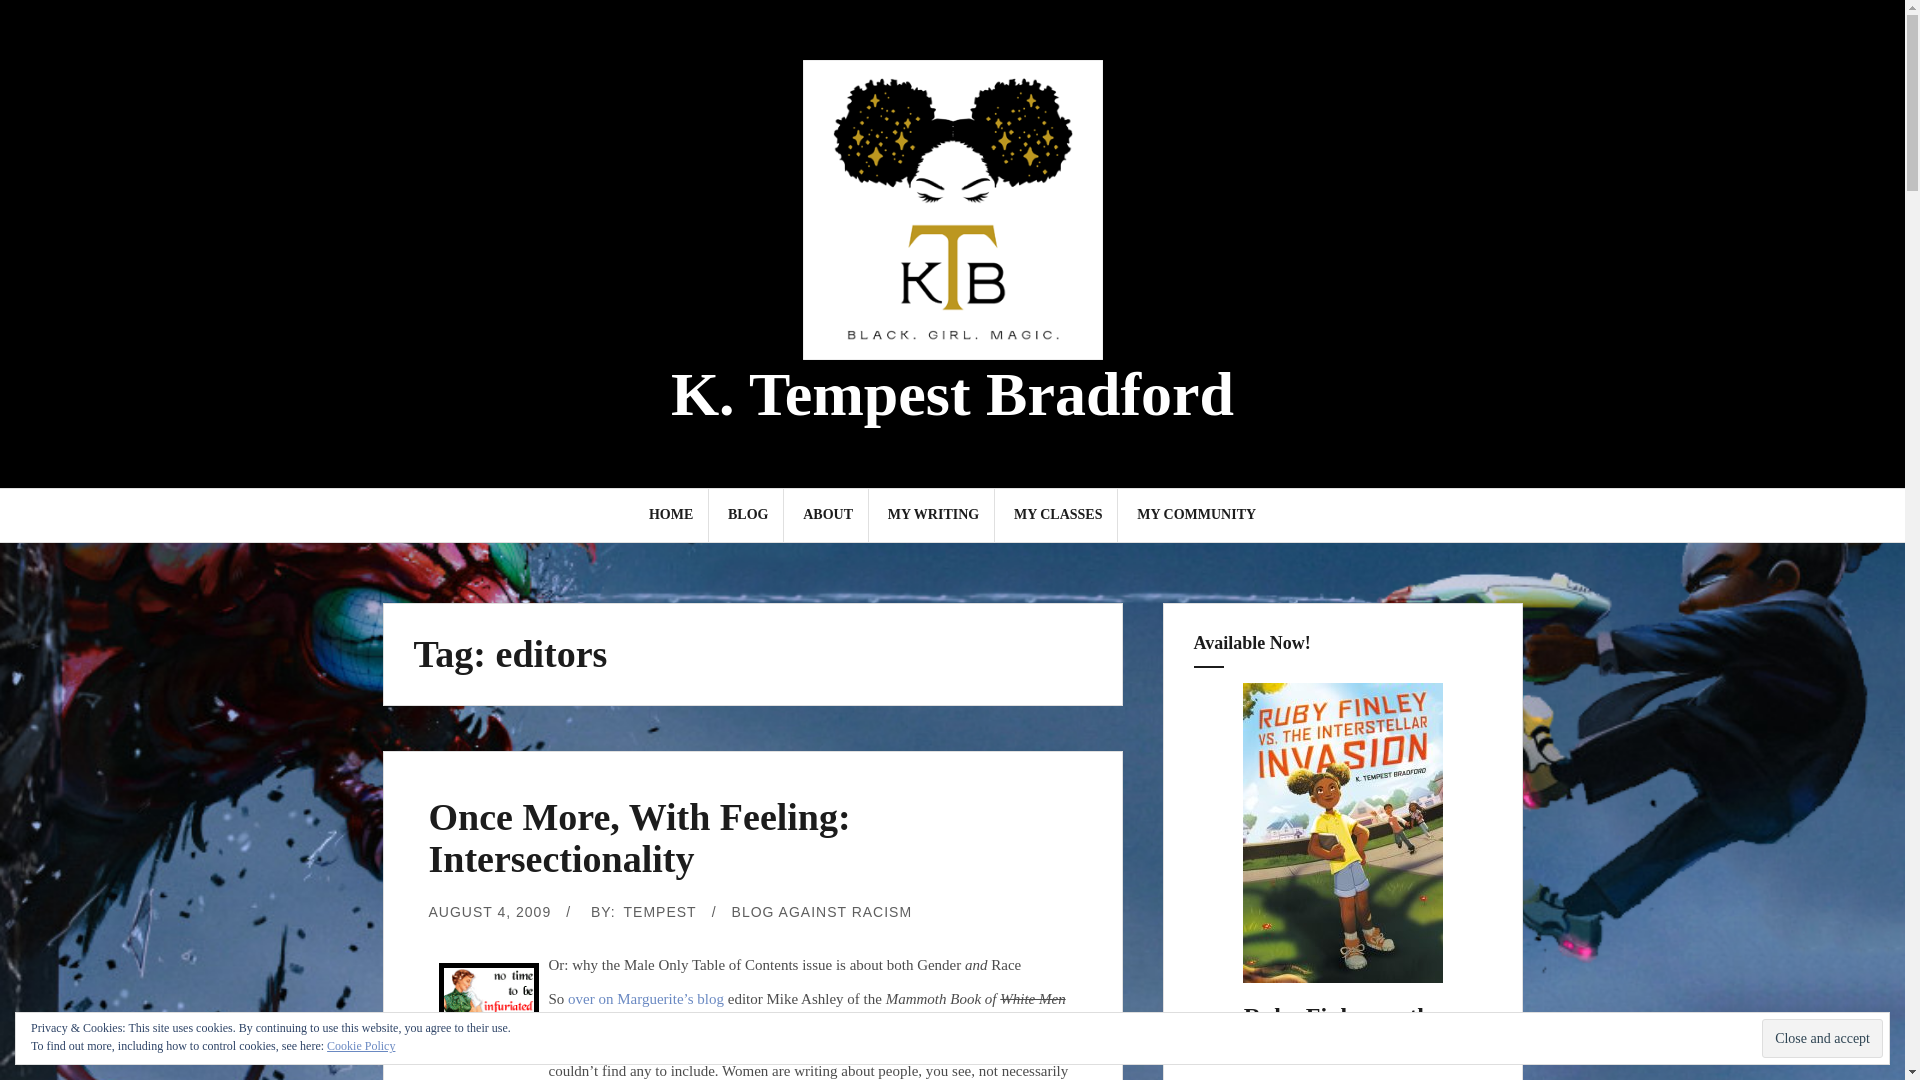 Image resolution: width=1920 pixels, height=1080 pixels. I want to click on K. Tempest Bradford, so click(952, 393).